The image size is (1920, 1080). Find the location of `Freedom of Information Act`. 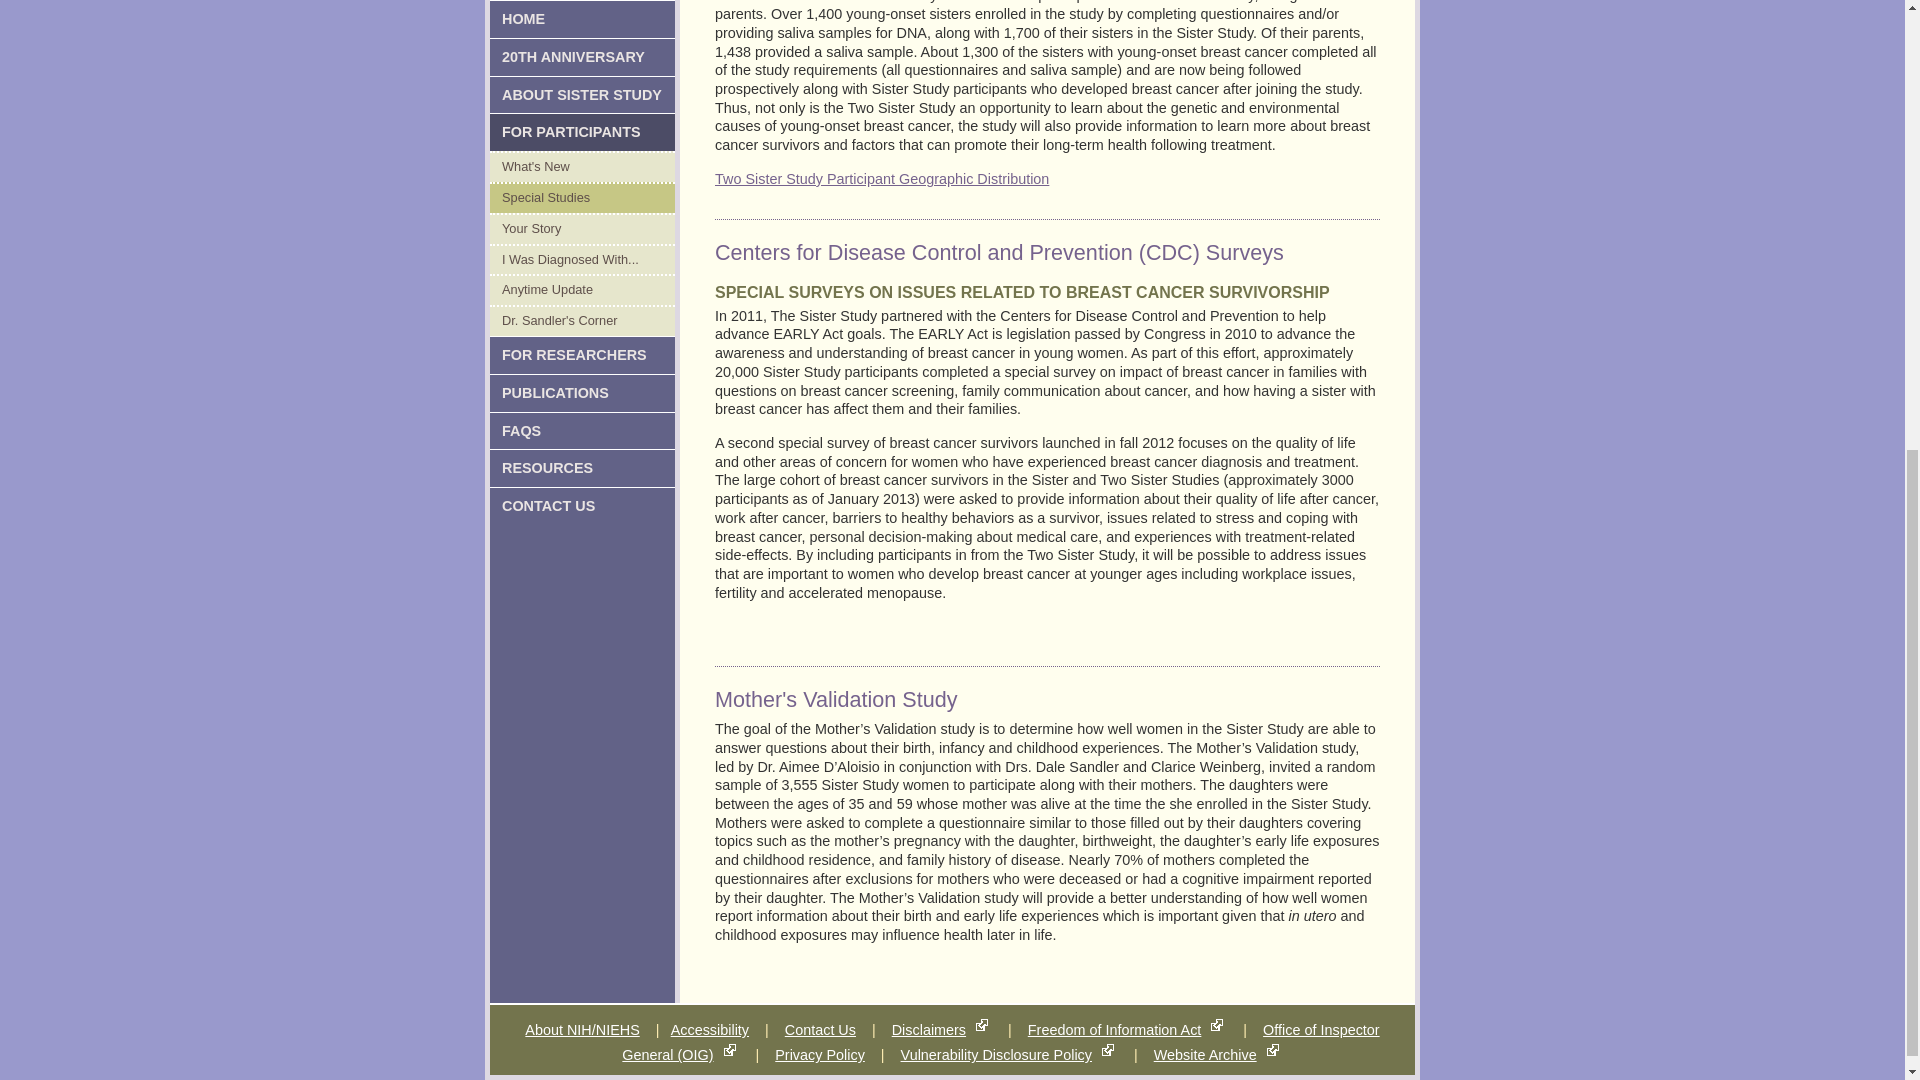

Freedom of Information Act is located at coordinates (1114, 1029).